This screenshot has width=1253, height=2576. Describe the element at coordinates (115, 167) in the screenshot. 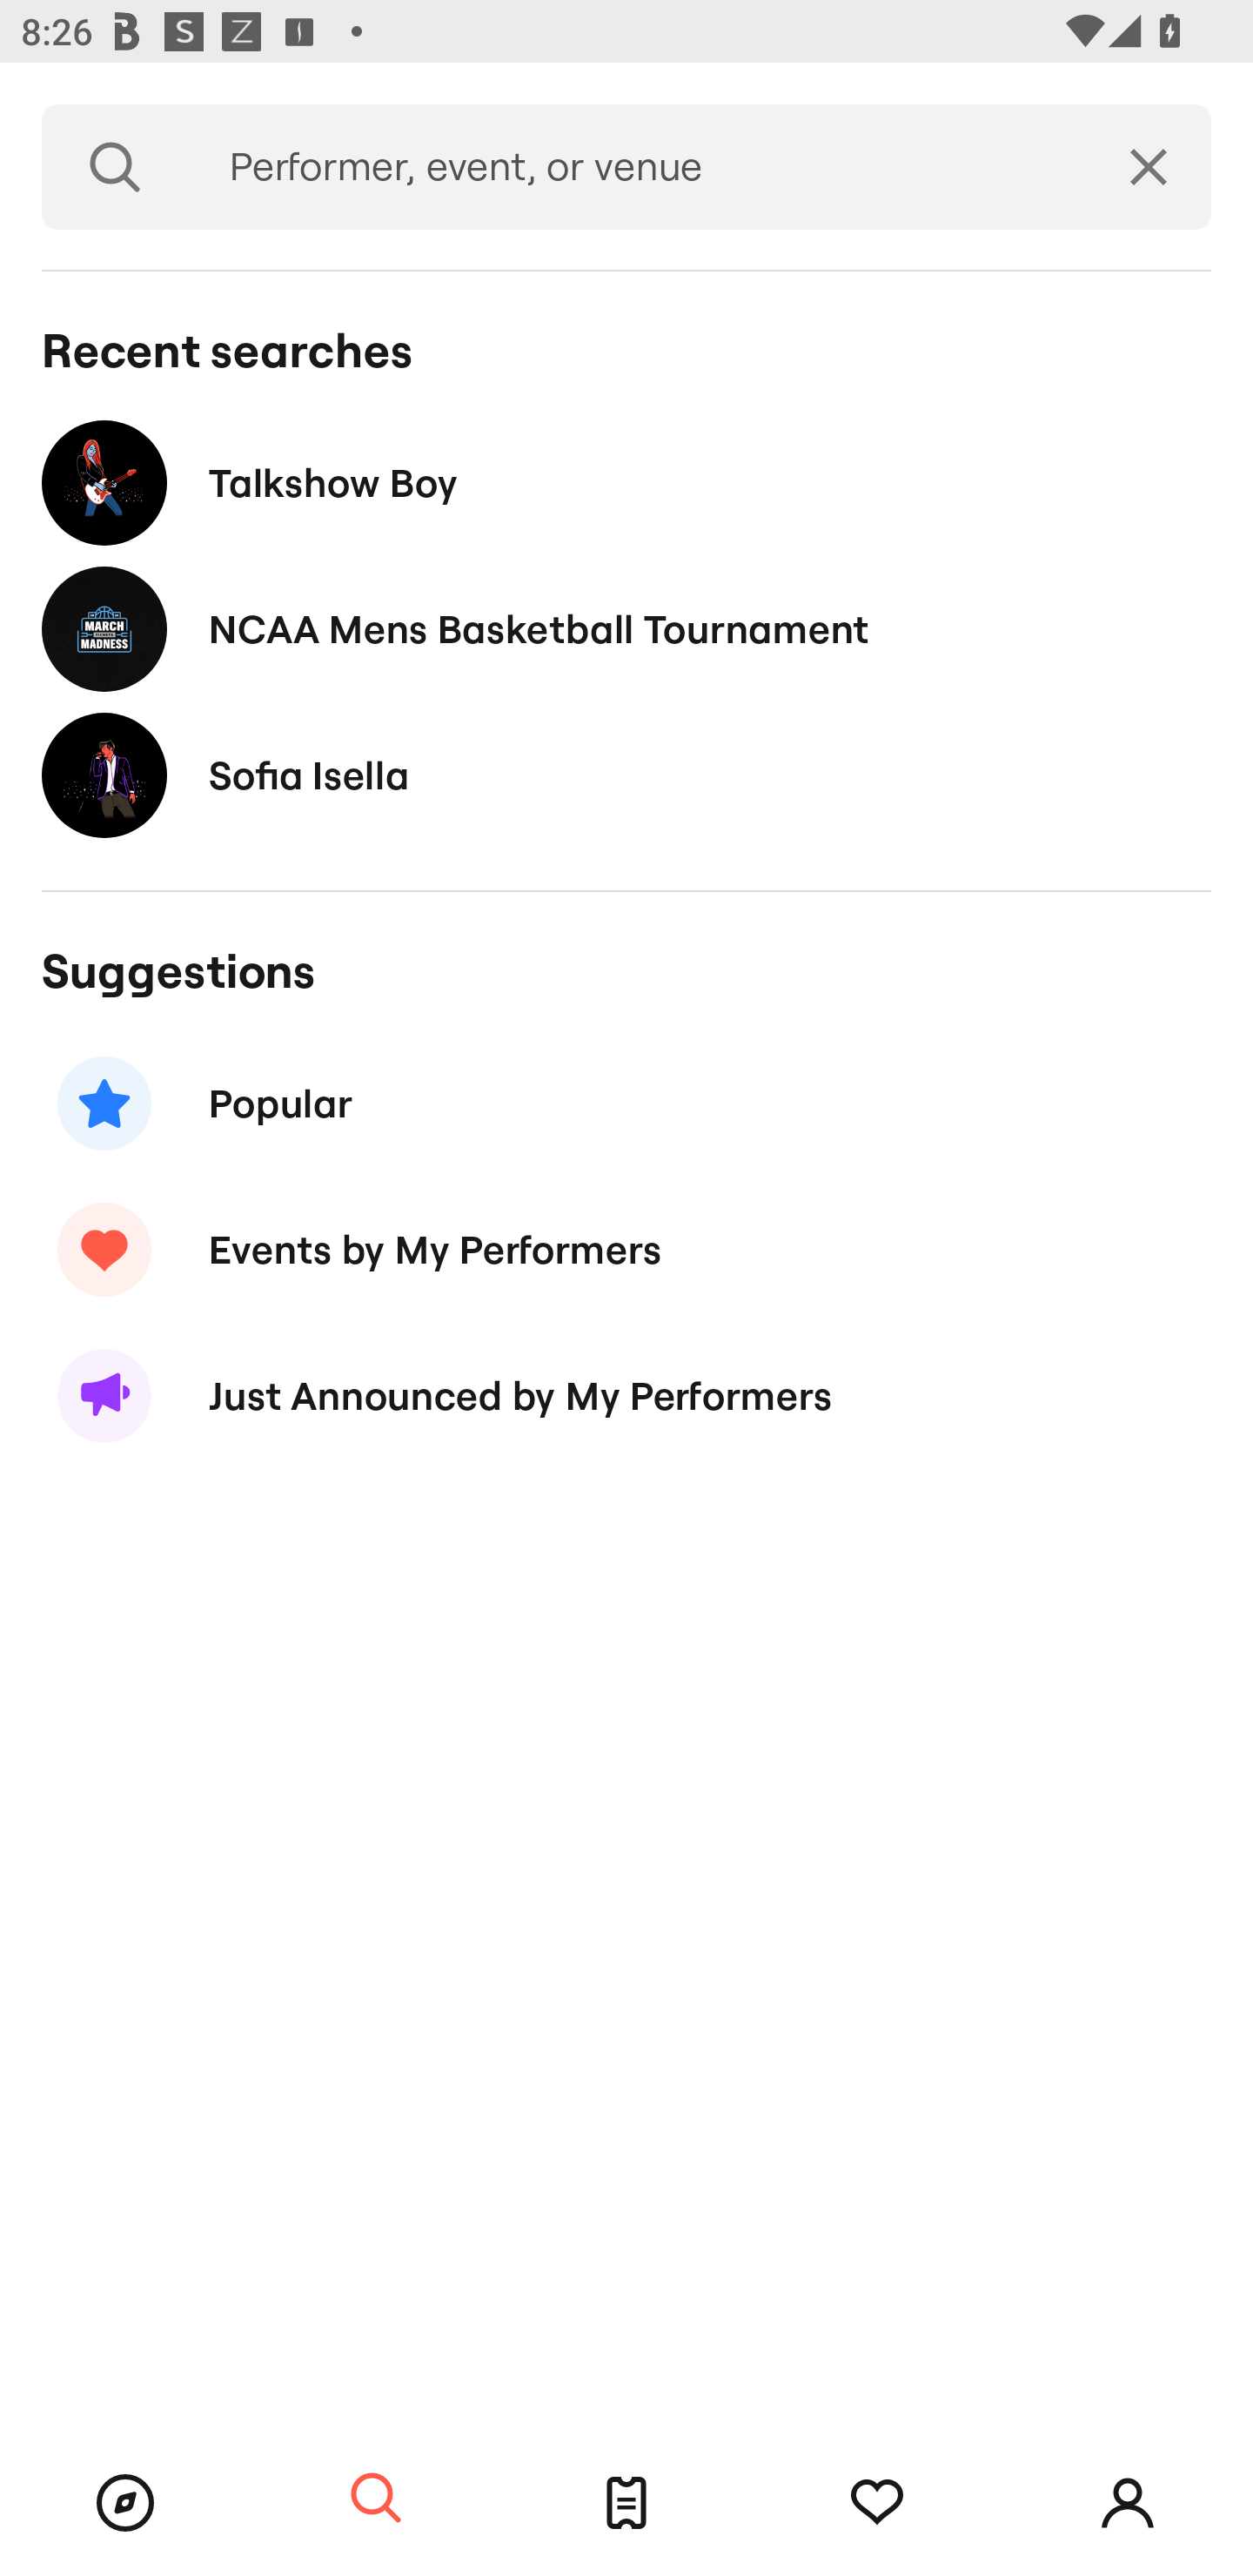

I see `Search` at that location.